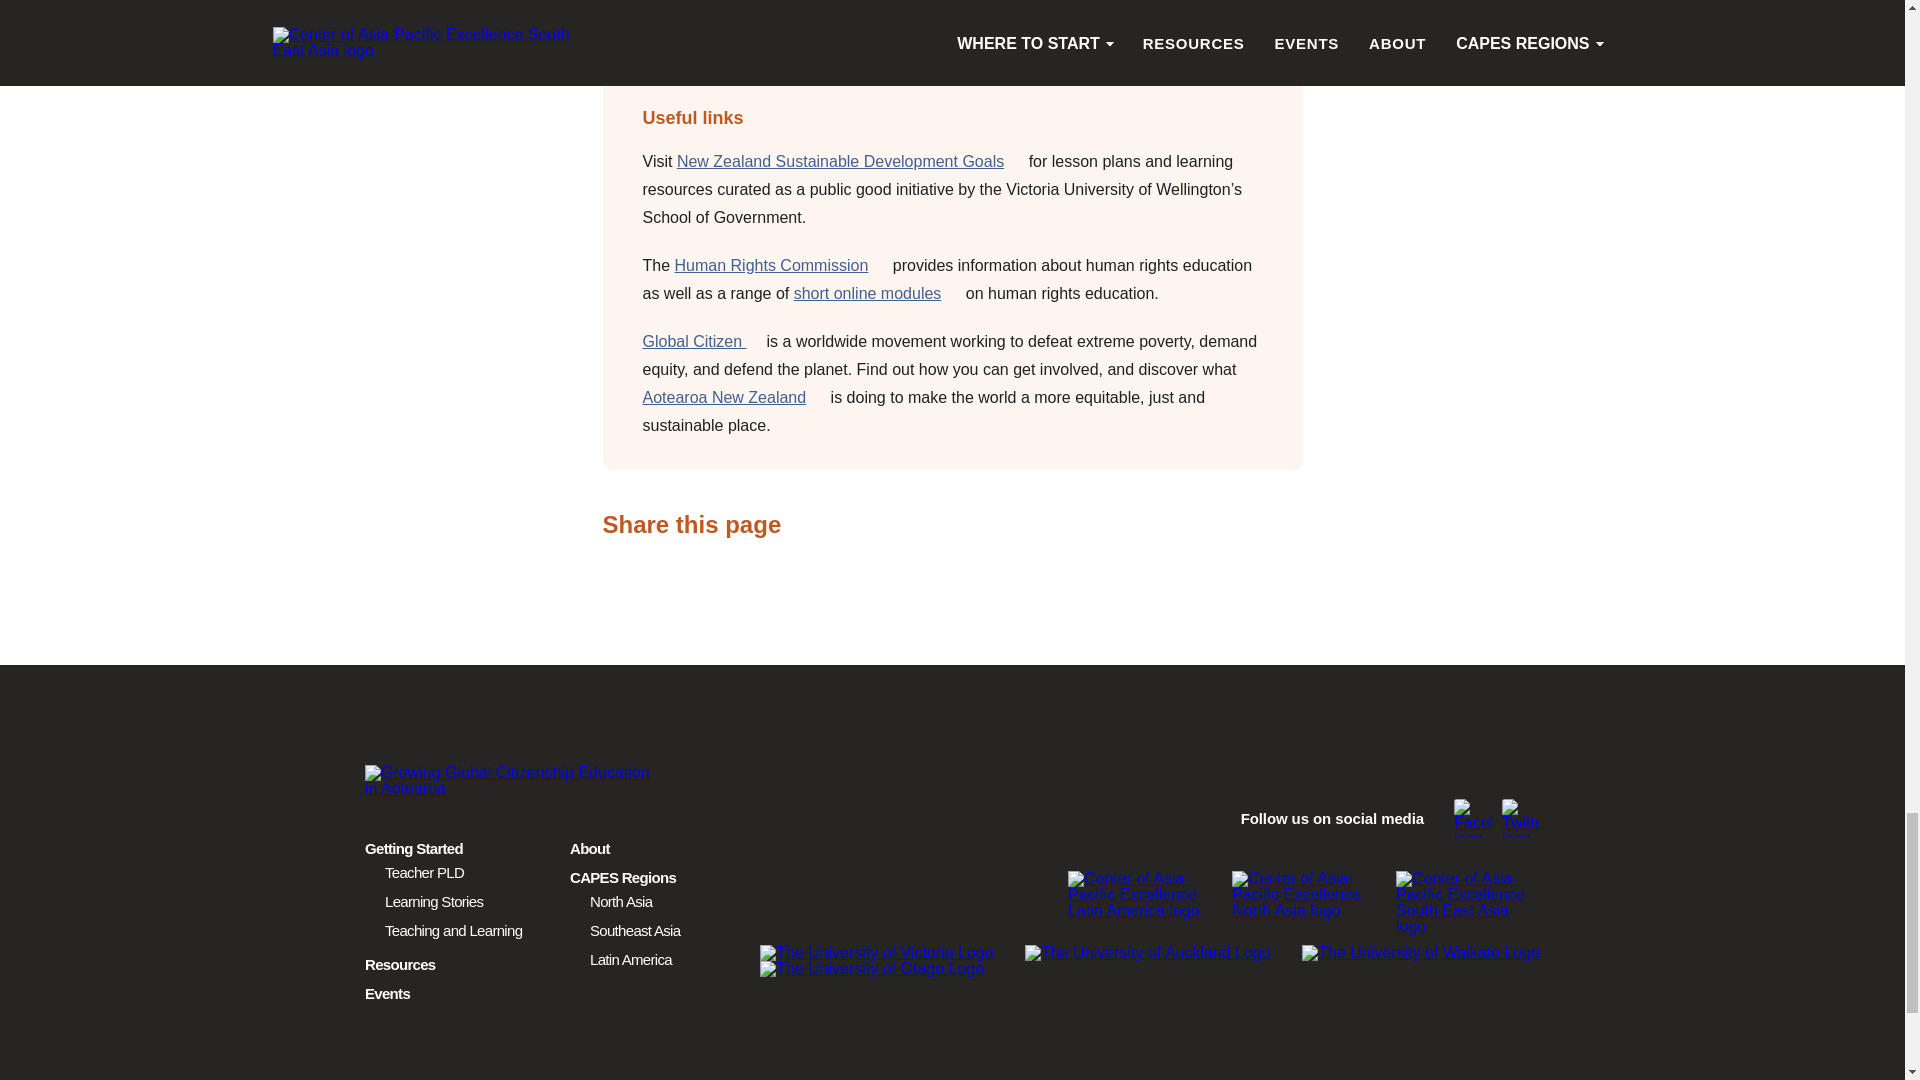 The height and width of the screenshot is (1080, 1920). Describe the element at coordinates (733, 397) in the screenshot. I see `Aotearoa New Zealand` at that location.